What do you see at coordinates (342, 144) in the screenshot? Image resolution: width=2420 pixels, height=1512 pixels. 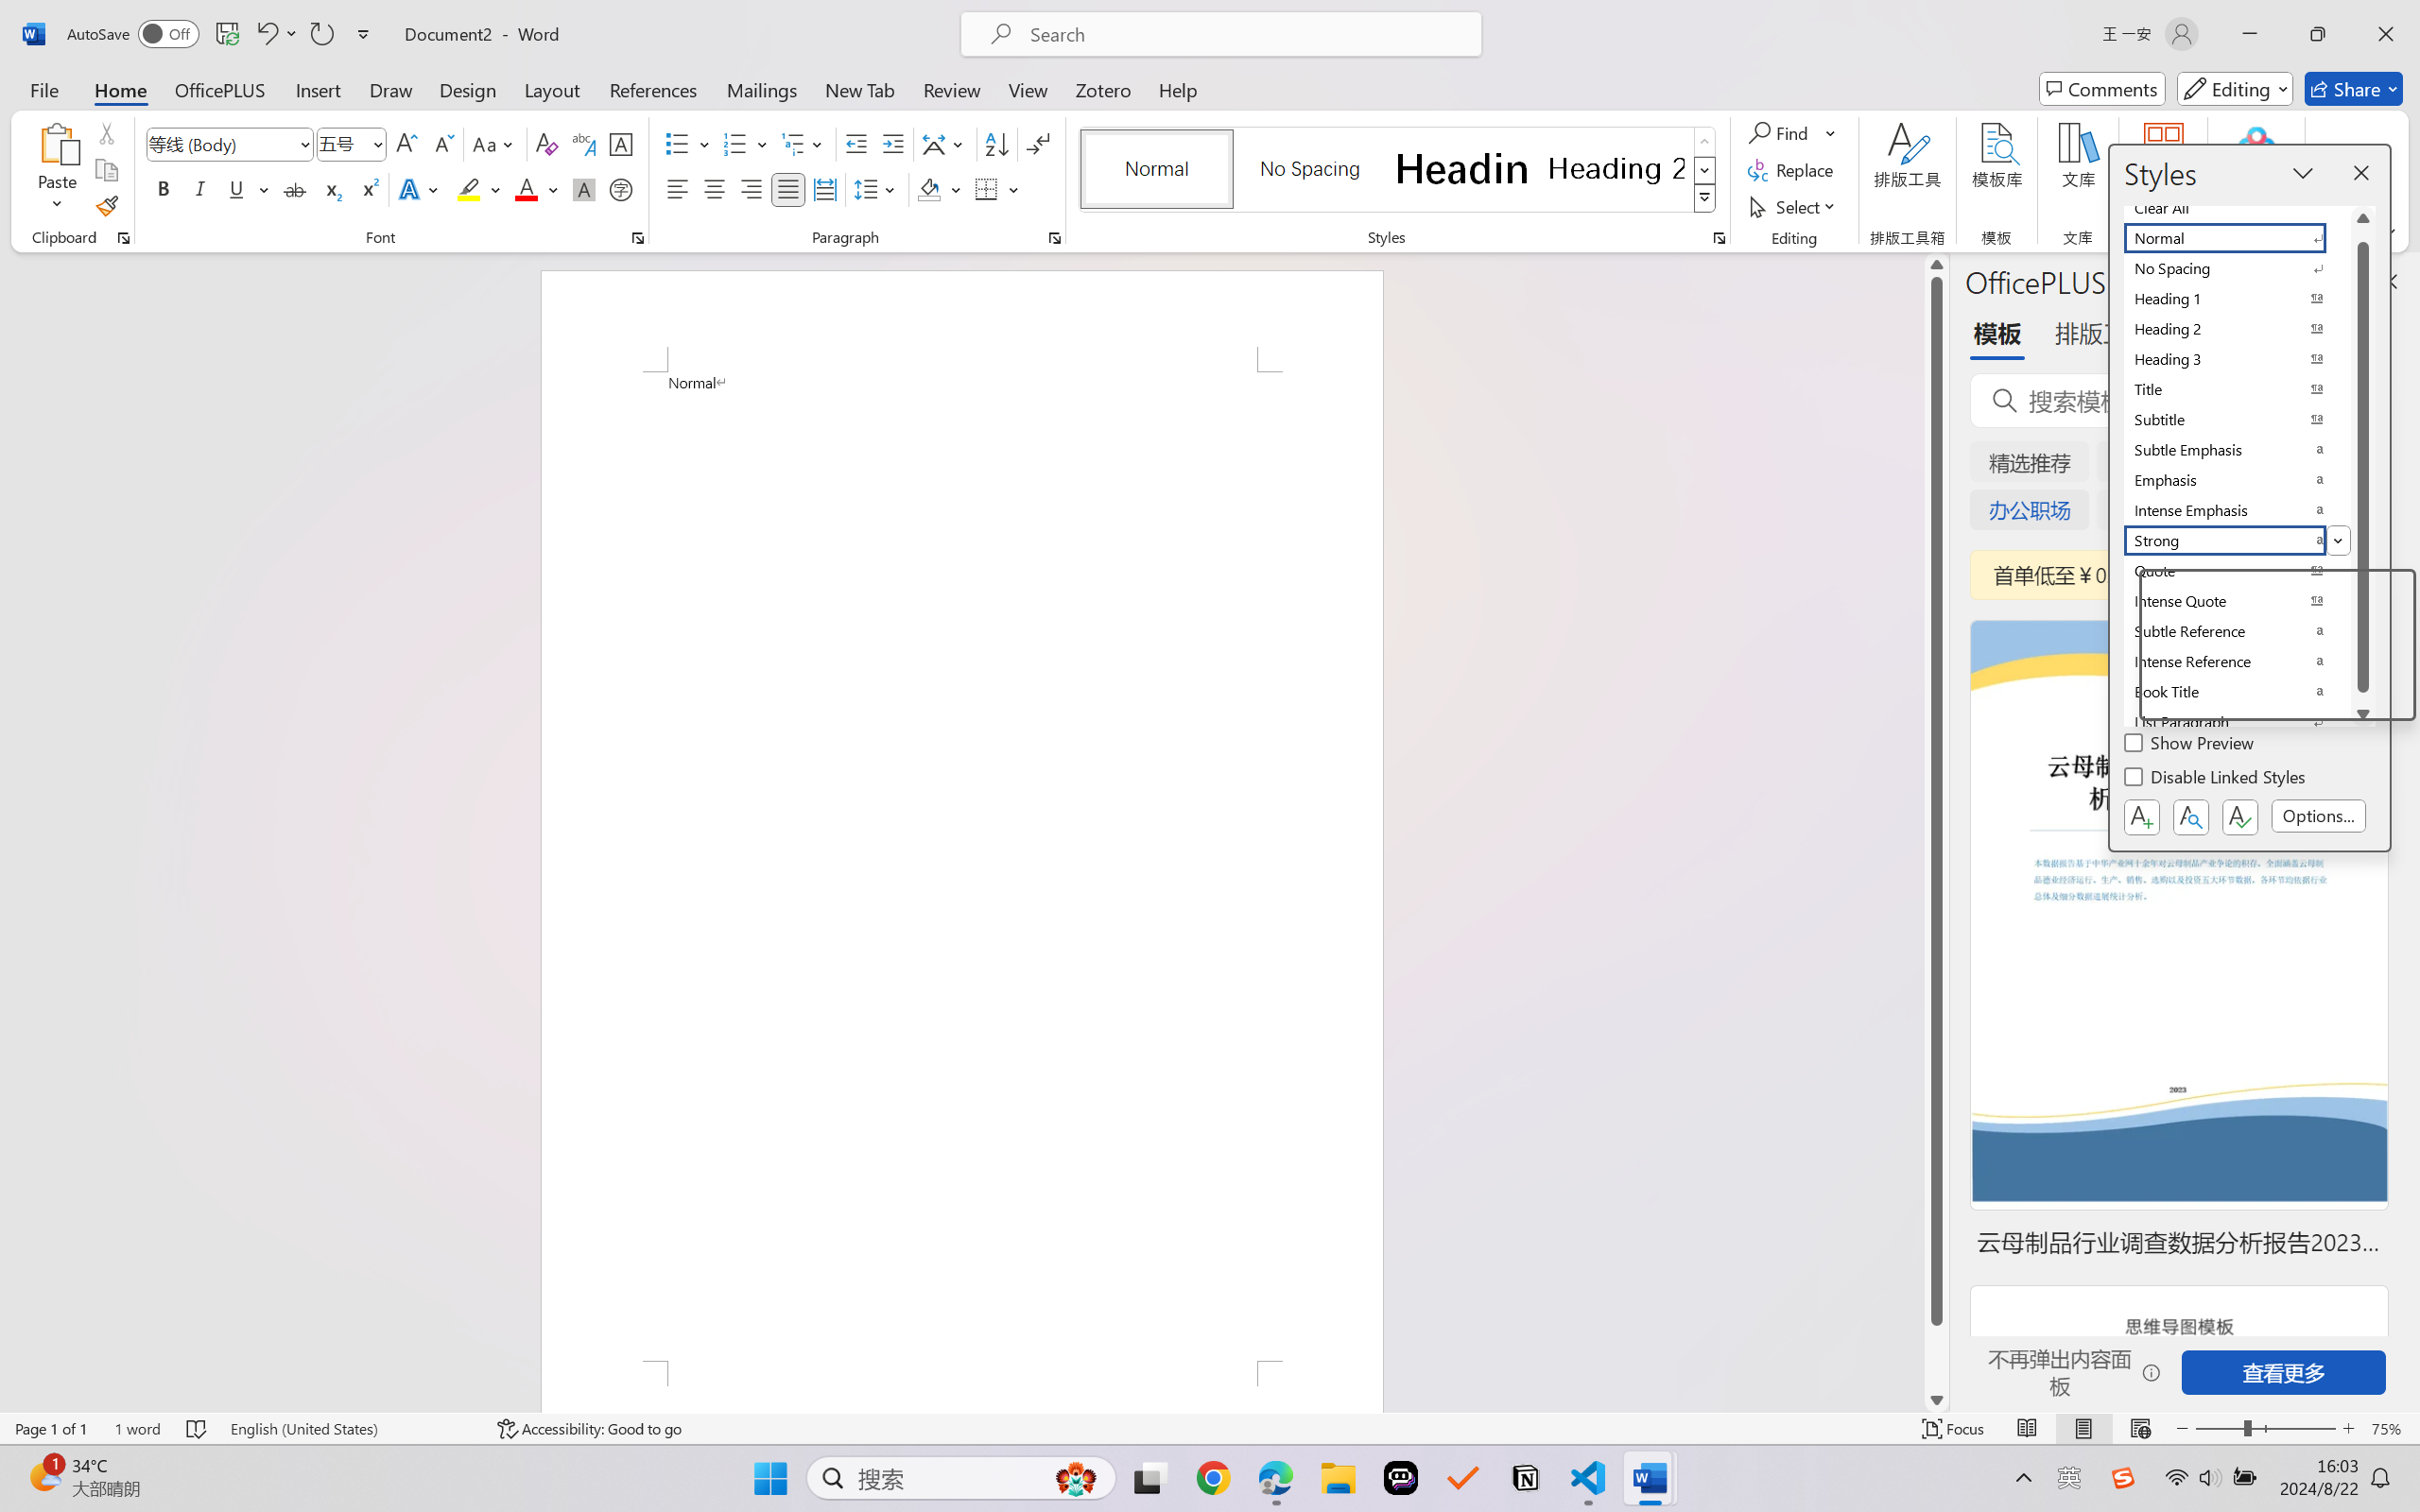 I see `Font Size` at bounding box center [342, 144].